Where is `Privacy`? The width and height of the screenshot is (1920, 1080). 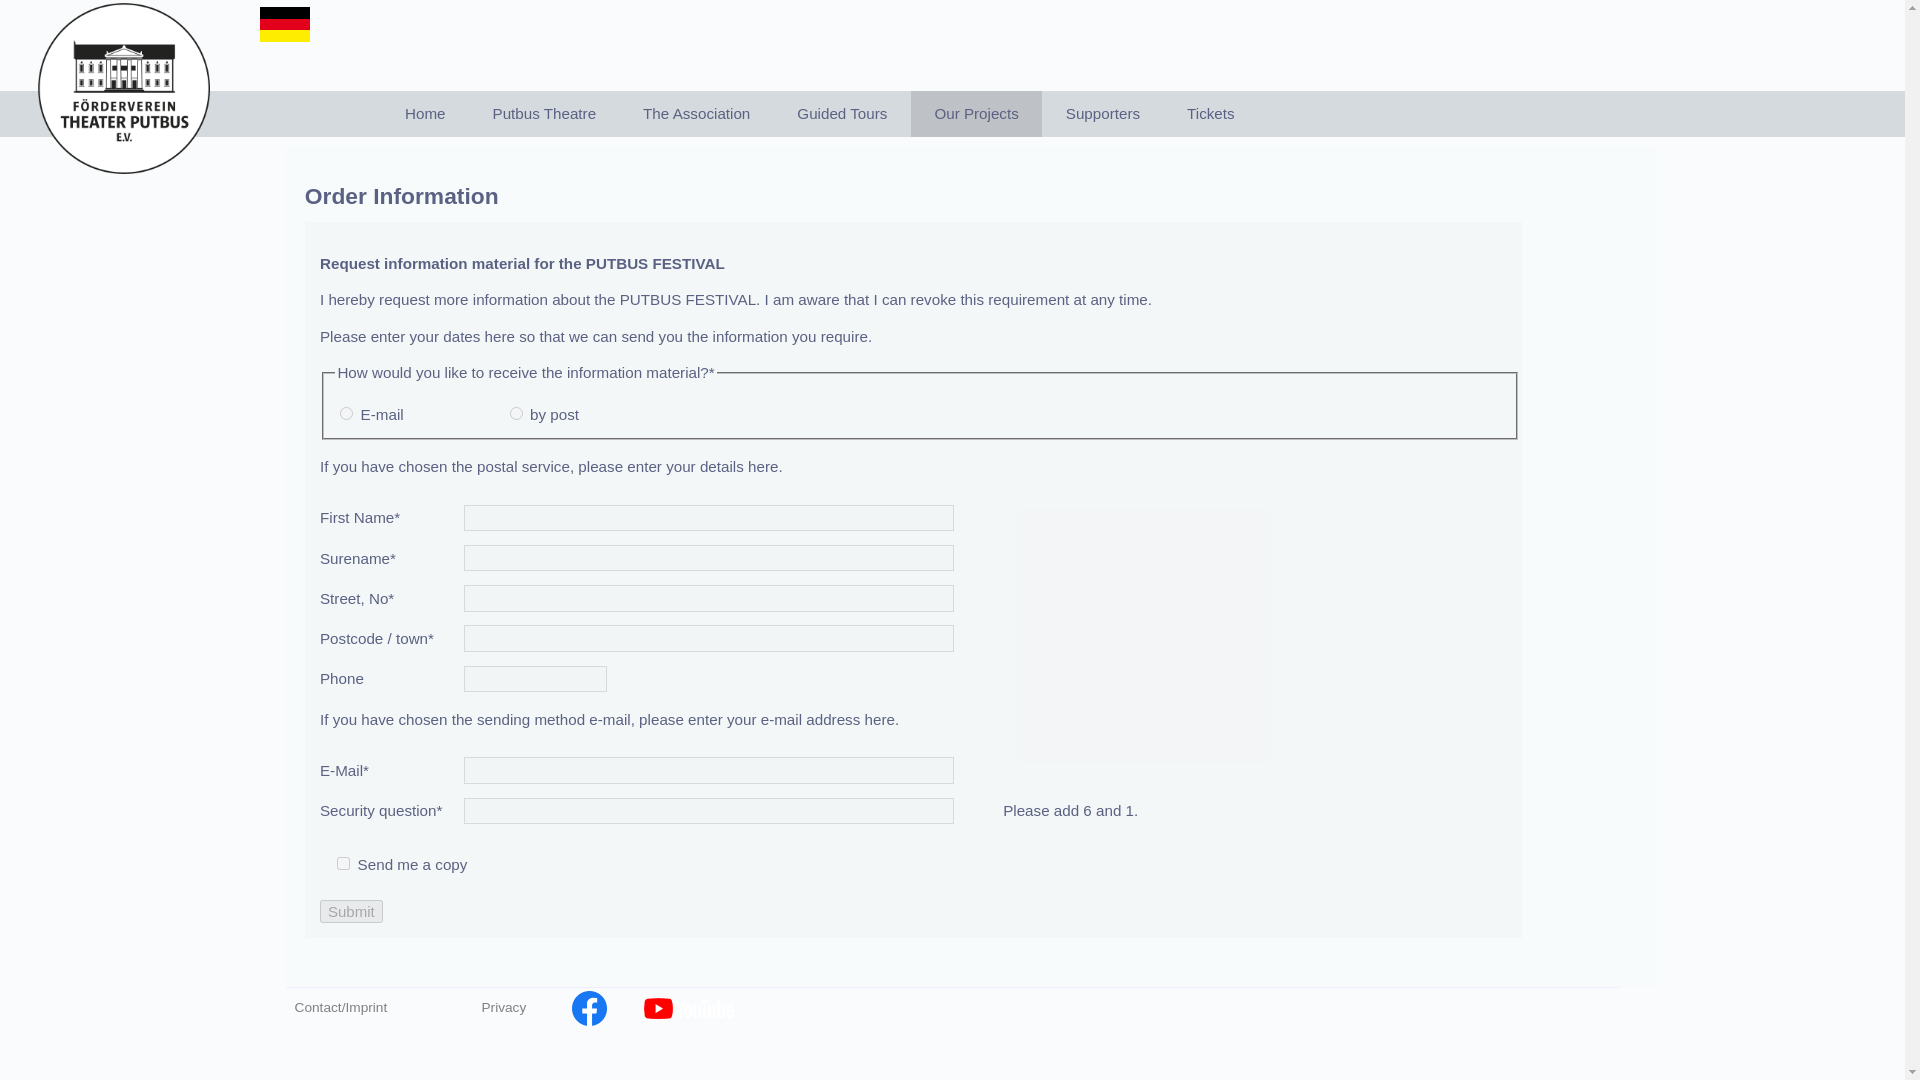
Privacy is located at coordinates (524, 1008).